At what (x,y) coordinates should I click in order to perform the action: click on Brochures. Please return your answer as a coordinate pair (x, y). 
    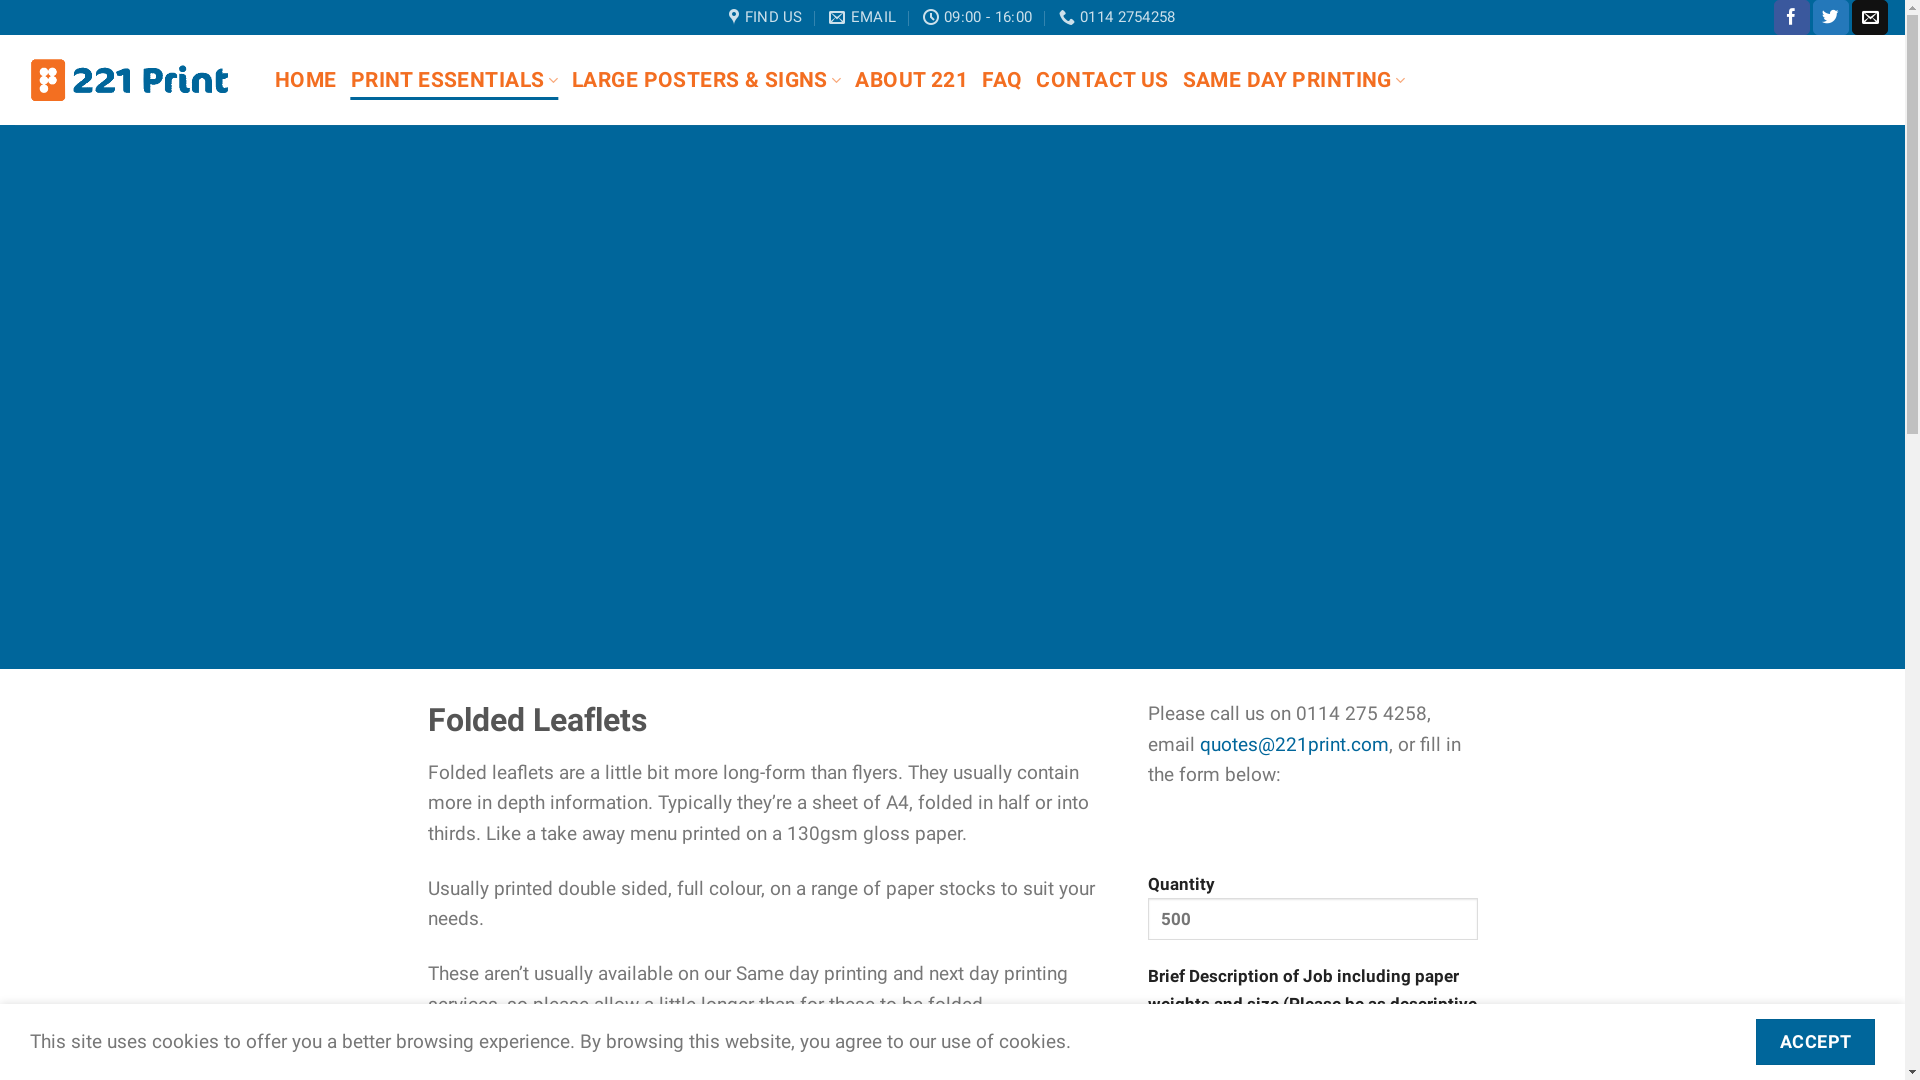
    Looking at the image, I should click on (1006, 1060).